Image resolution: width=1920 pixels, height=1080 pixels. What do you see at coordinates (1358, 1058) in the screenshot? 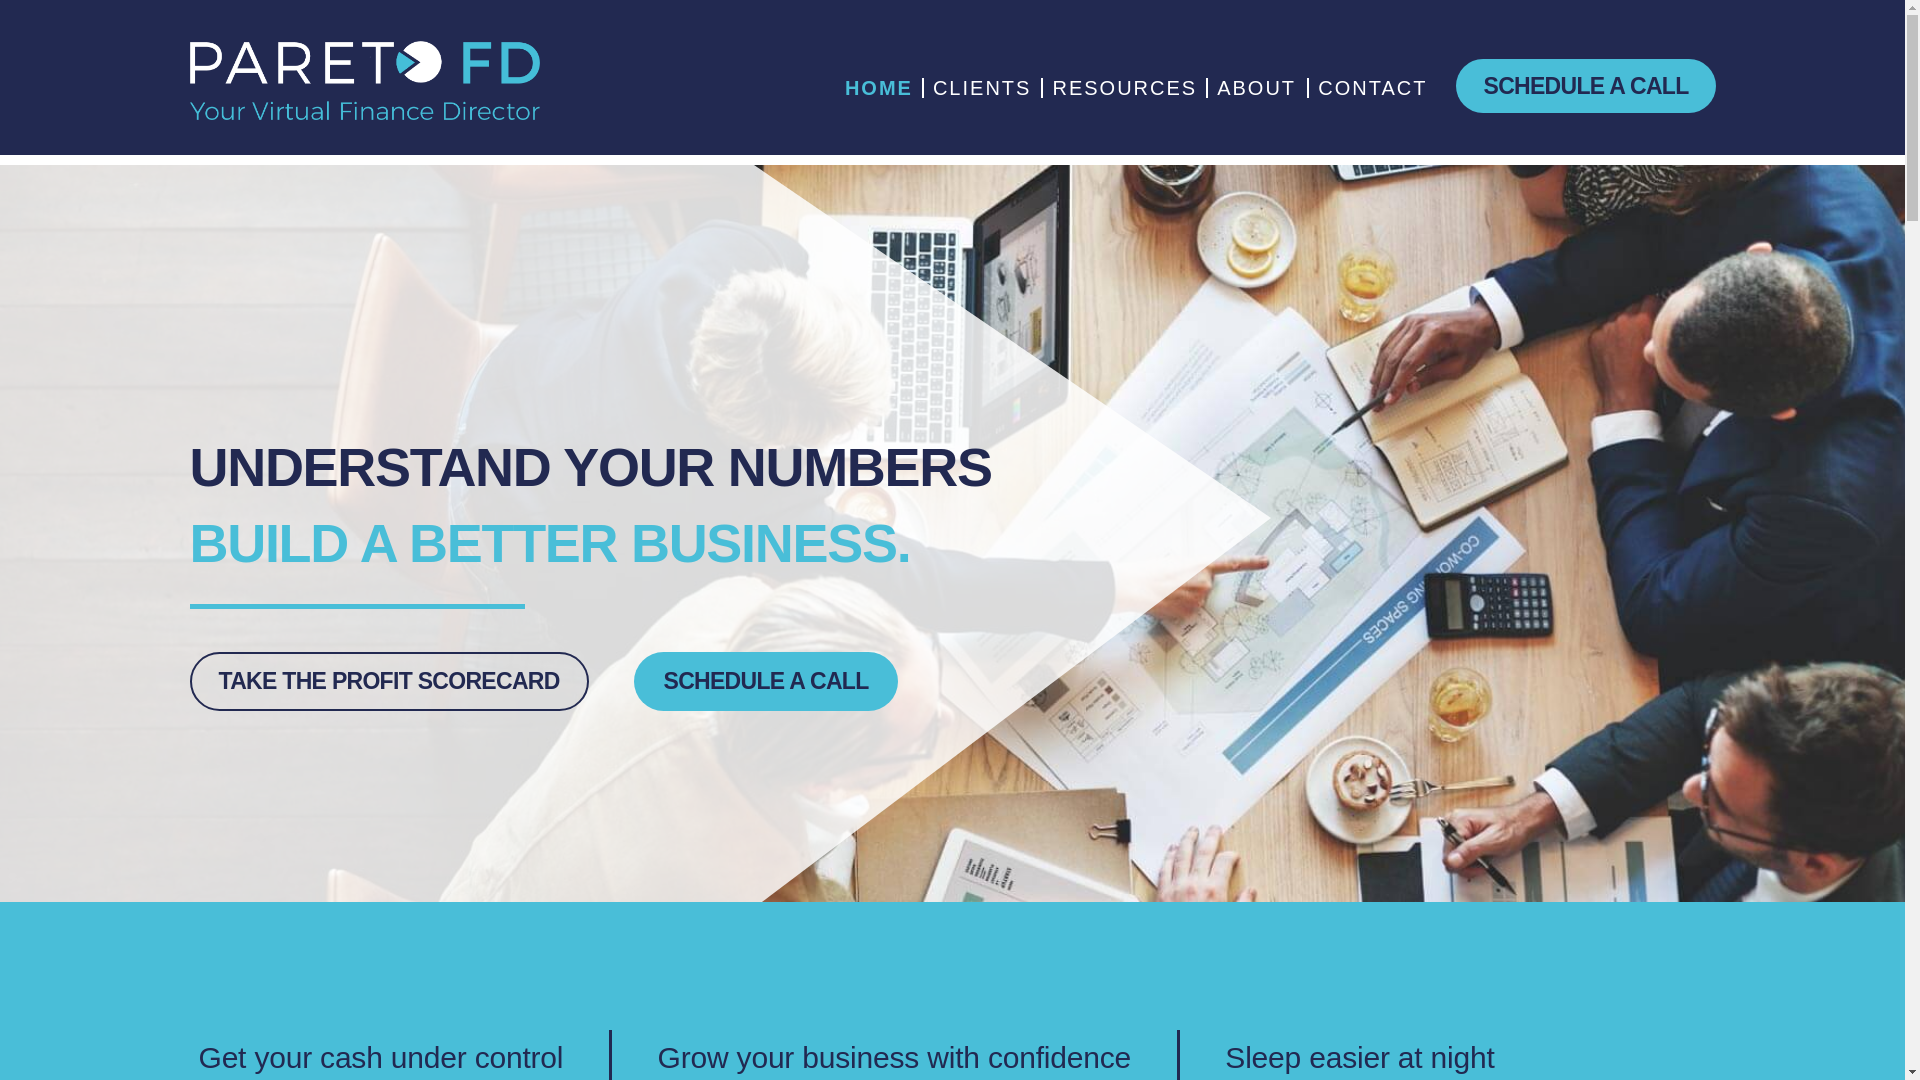
I see `Sleep easier at night` at bounding box center [1358, 1058].